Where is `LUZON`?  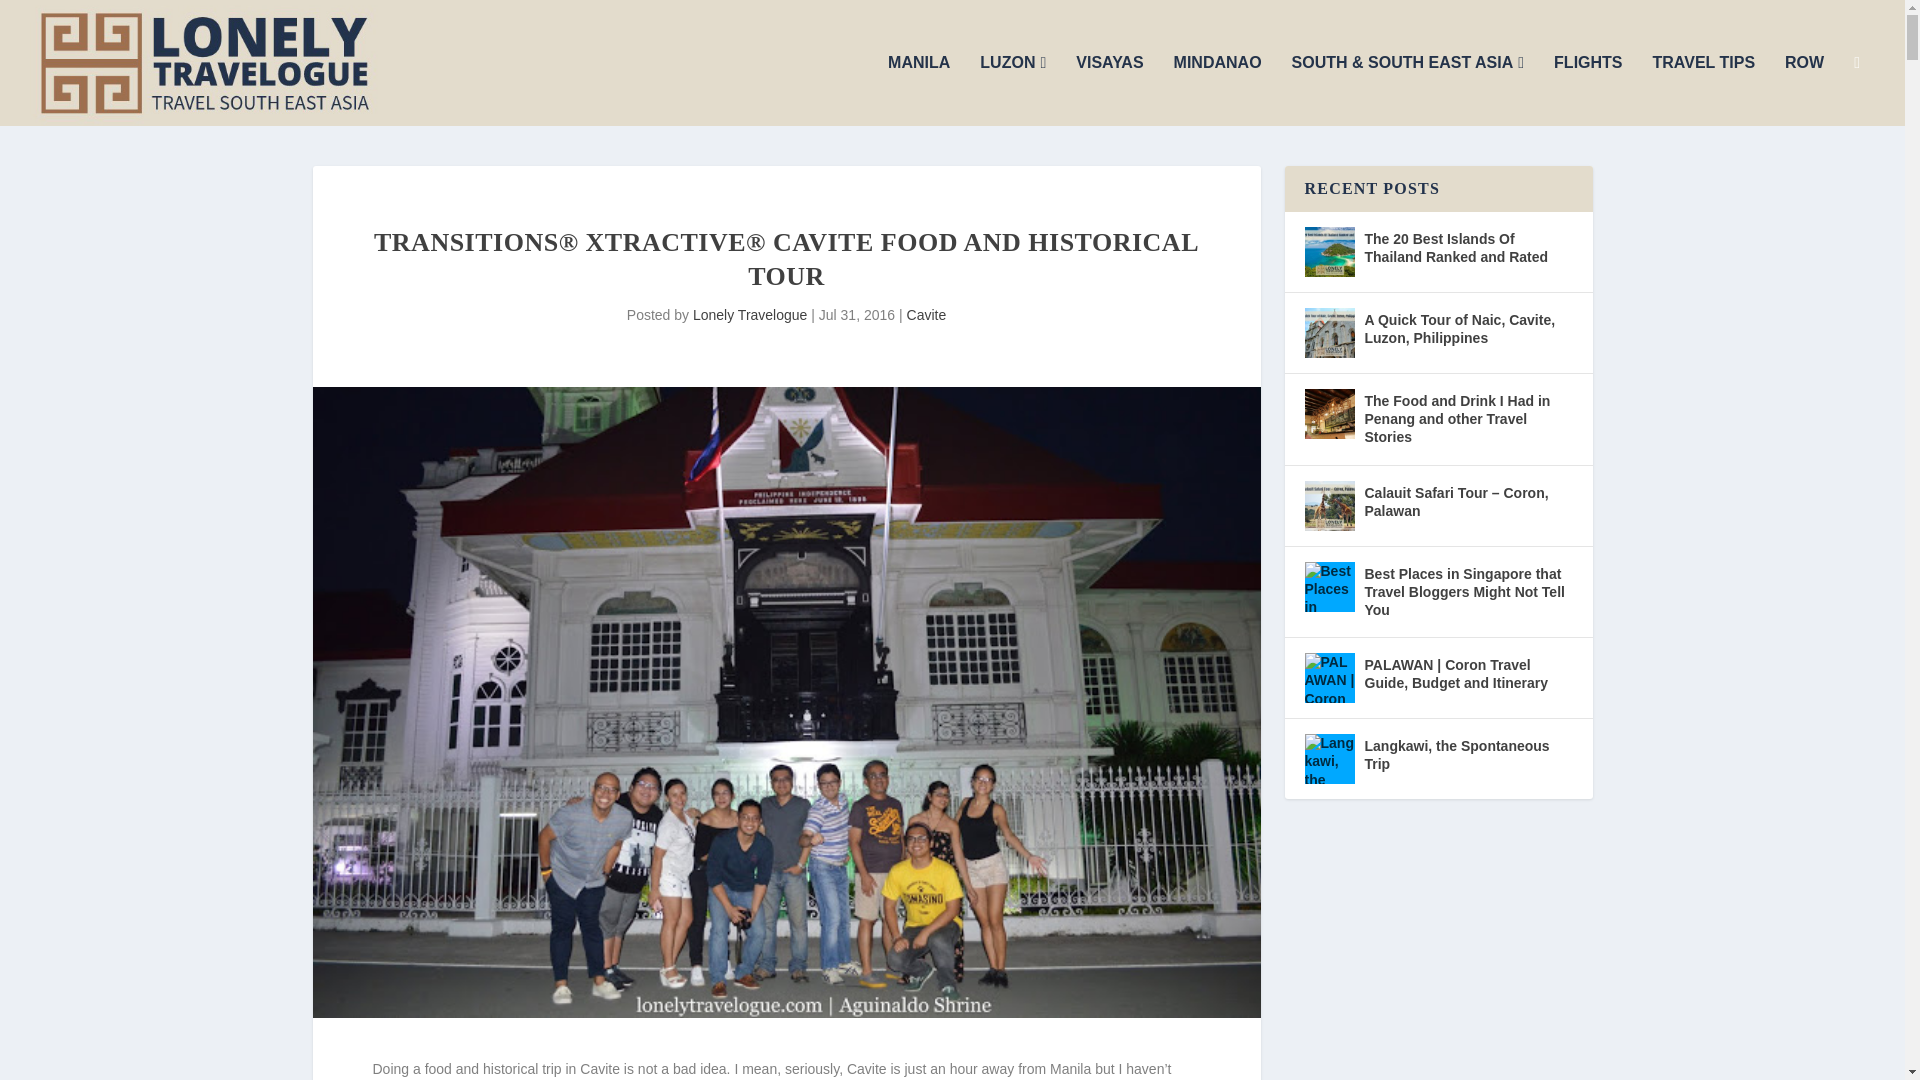 LUZON is located at coordinates (1012, 90).